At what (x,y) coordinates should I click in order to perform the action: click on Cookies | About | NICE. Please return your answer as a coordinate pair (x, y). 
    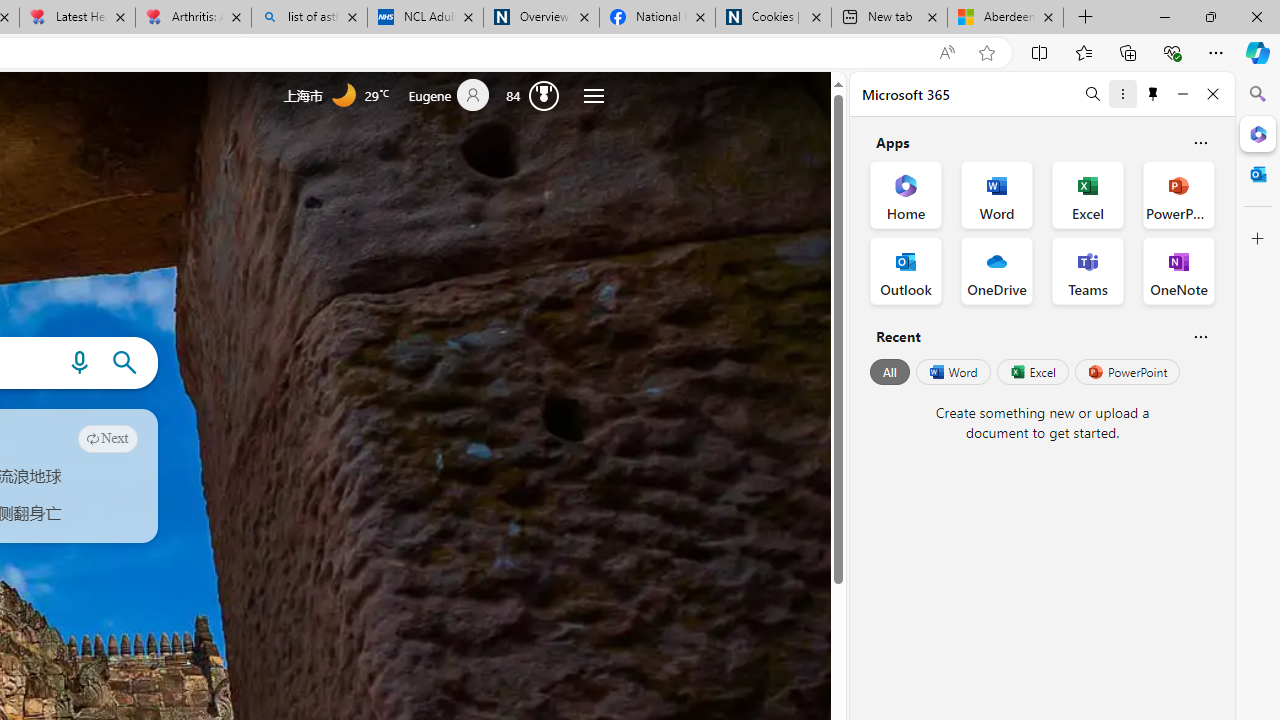
    Looking at the image, I should click on (772, 18).